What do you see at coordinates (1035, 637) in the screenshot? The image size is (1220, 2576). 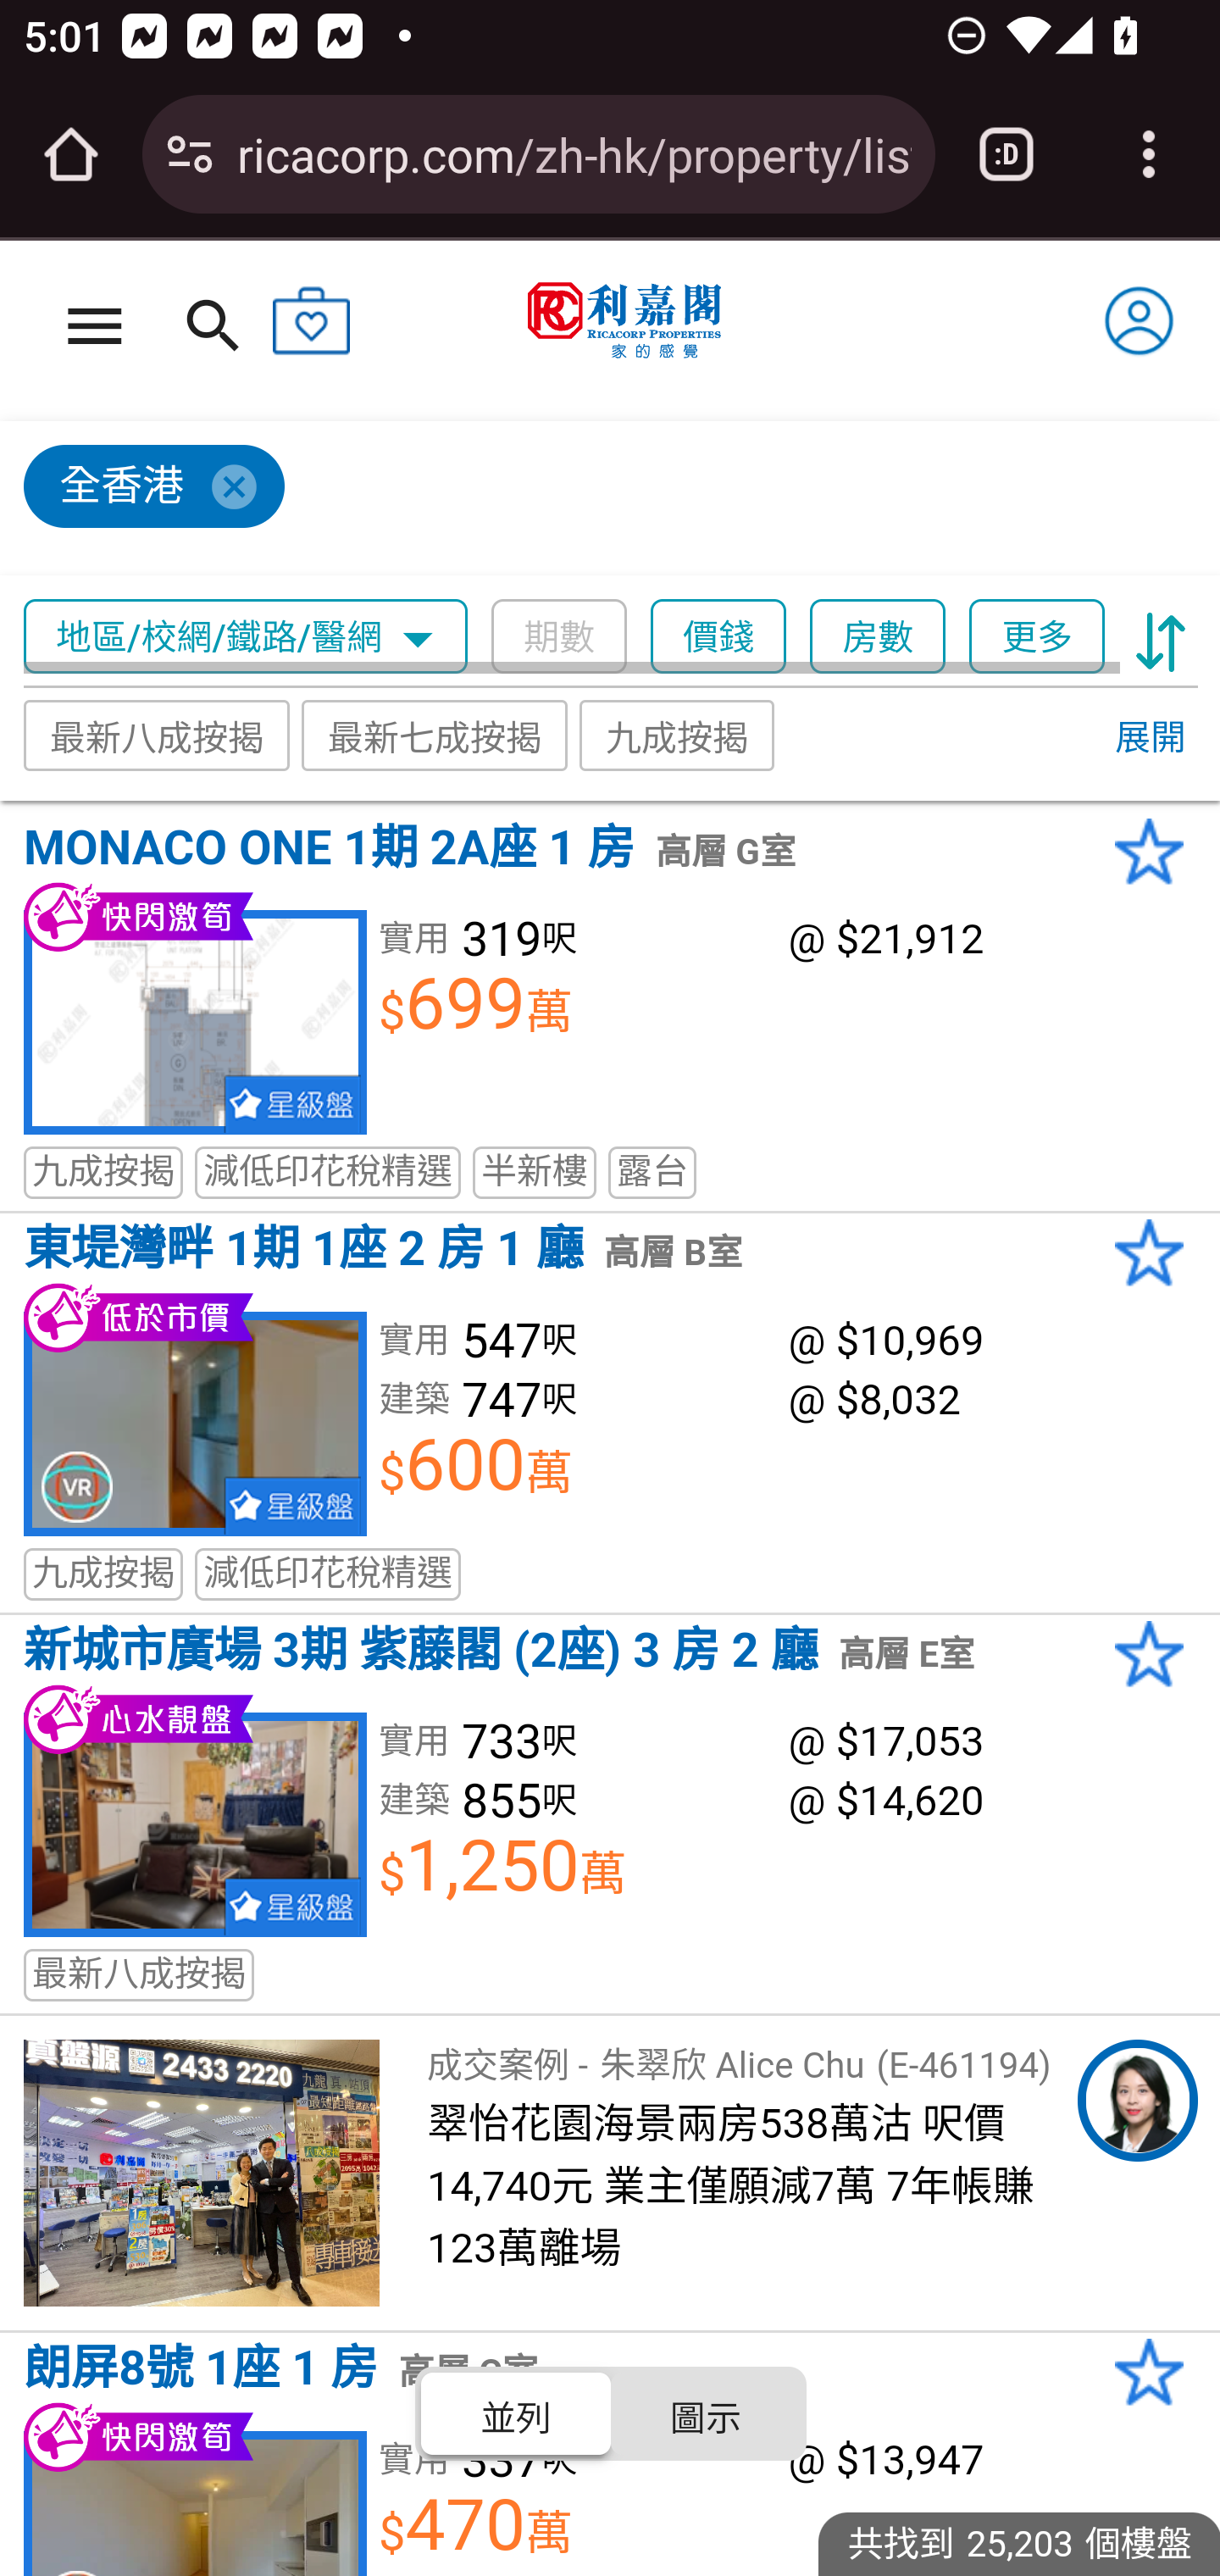 I see `更多` at bounding box center [1035, 637].